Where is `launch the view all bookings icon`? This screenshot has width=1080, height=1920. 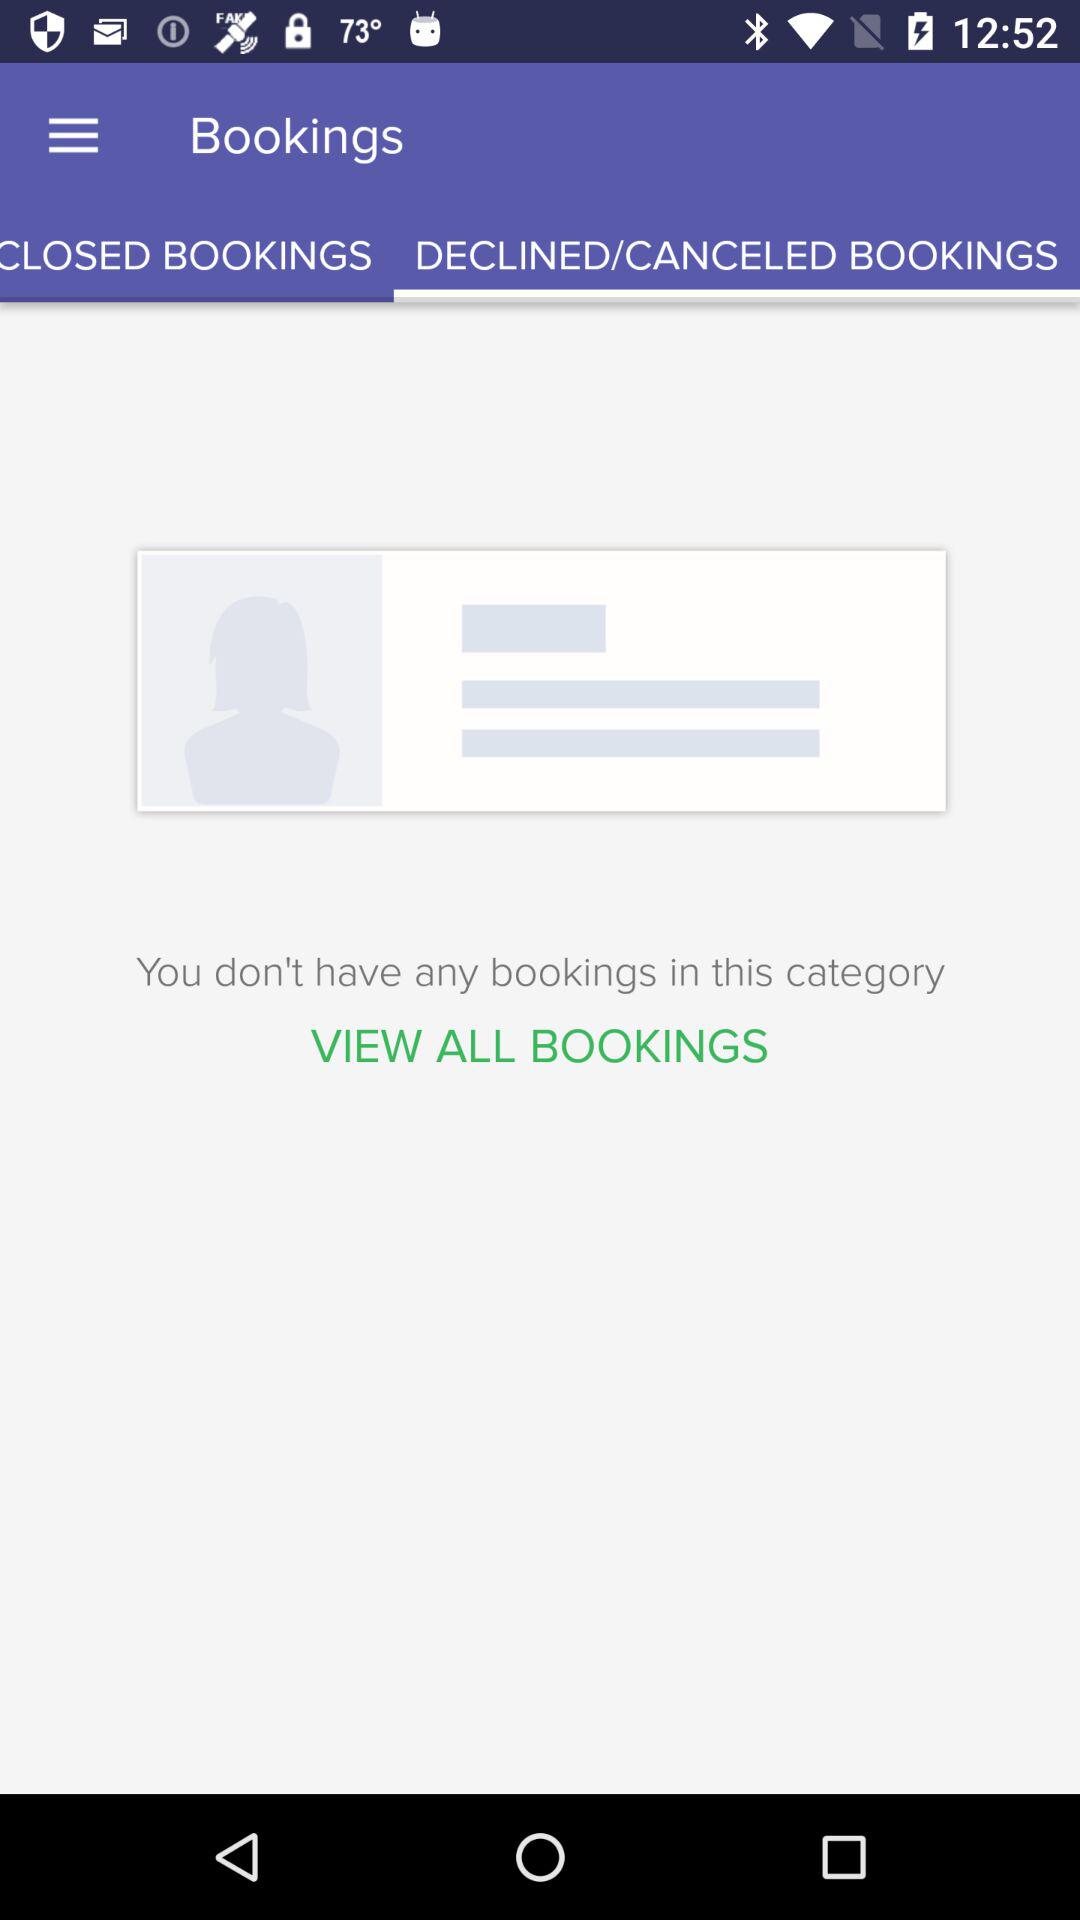
launch the view all bookings icon is located at coordinates (540, 1046).